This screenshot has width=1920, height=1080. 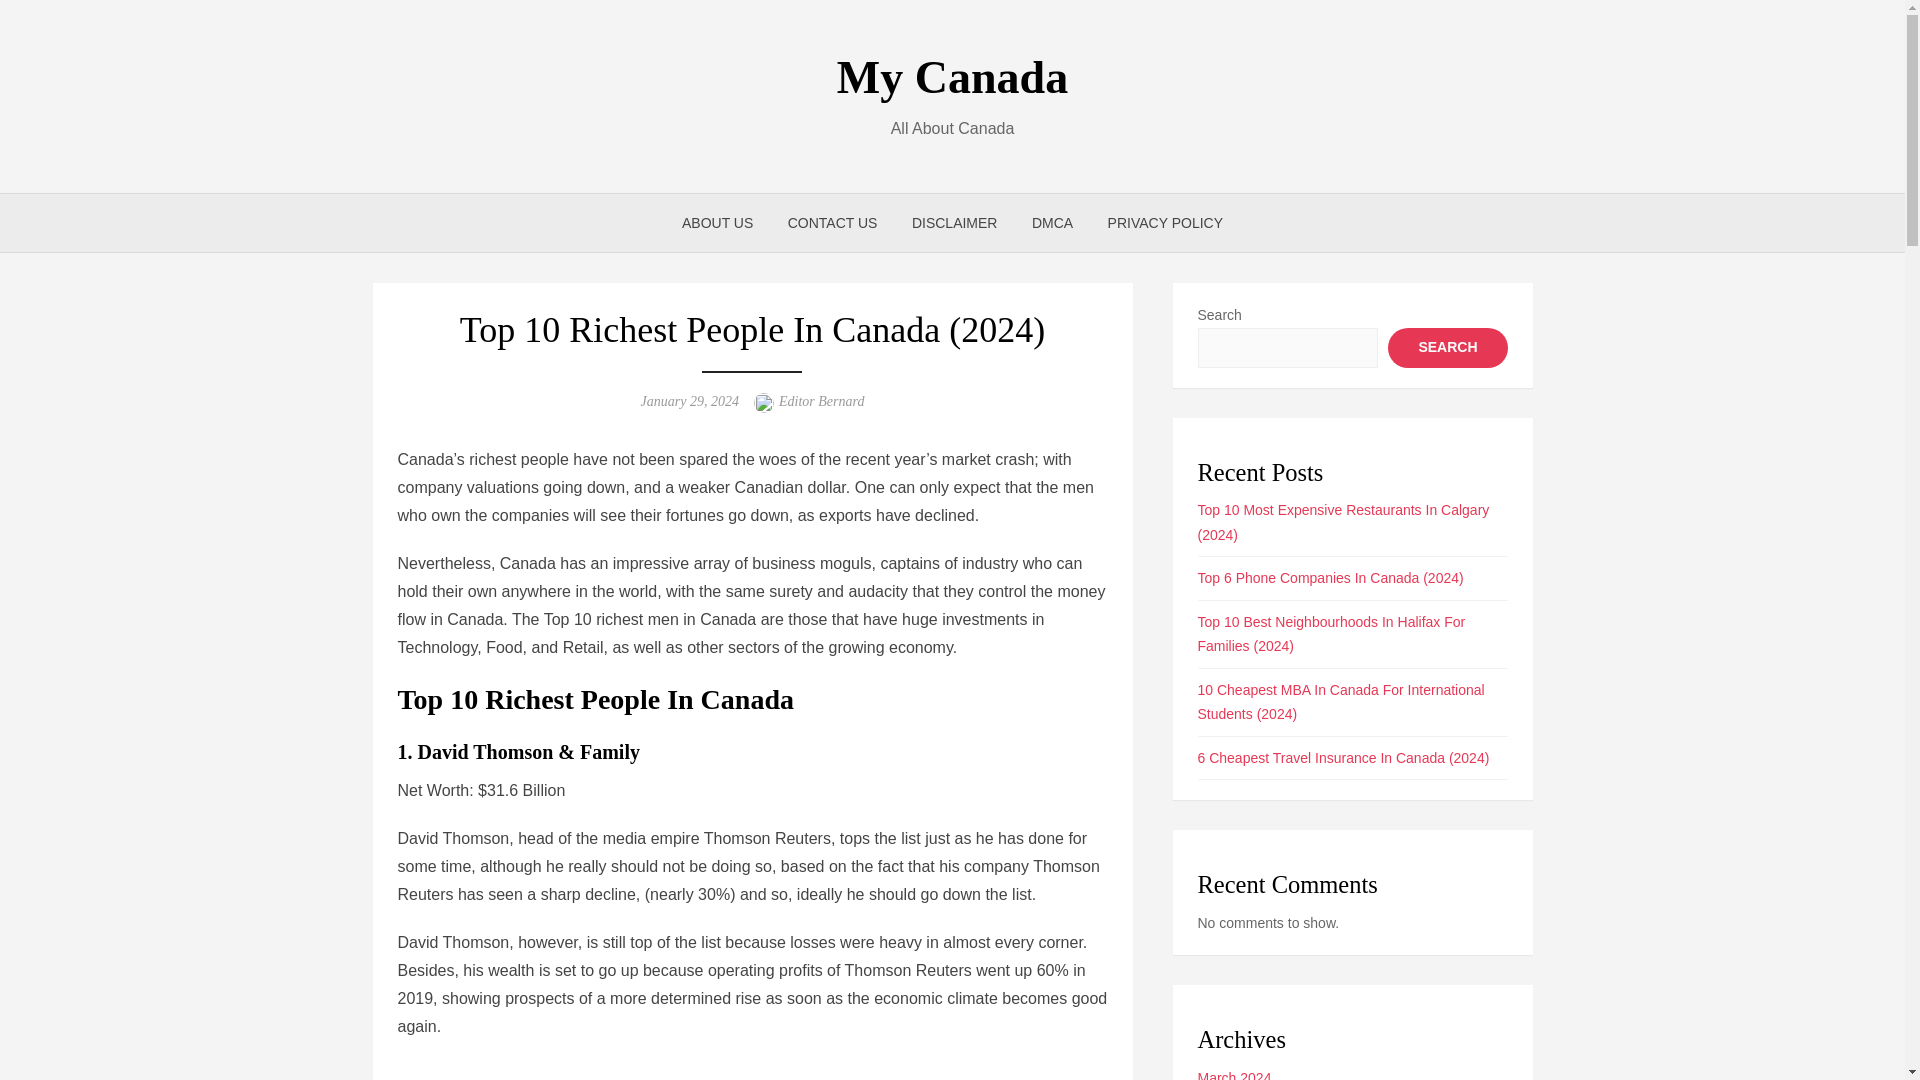 I want to click on DMCA, so click(x=1052, y=222).